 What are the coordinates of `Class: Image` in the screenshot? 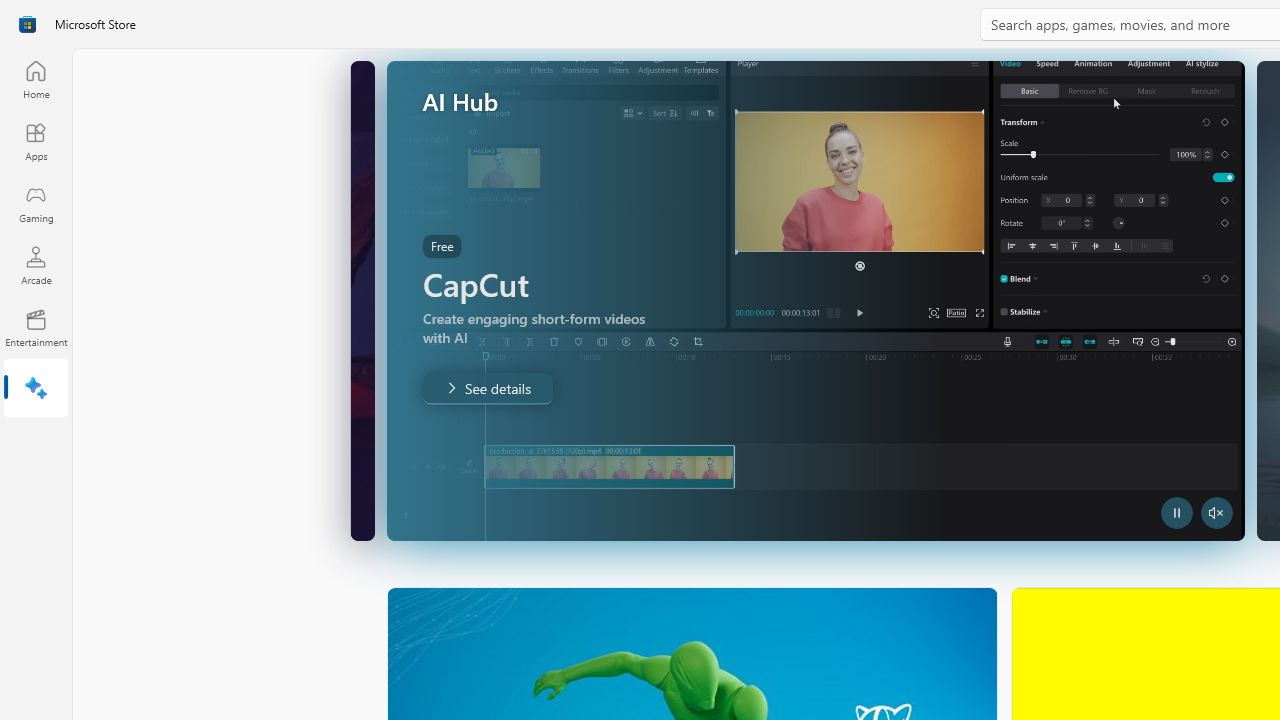 It's located at (27, 24).